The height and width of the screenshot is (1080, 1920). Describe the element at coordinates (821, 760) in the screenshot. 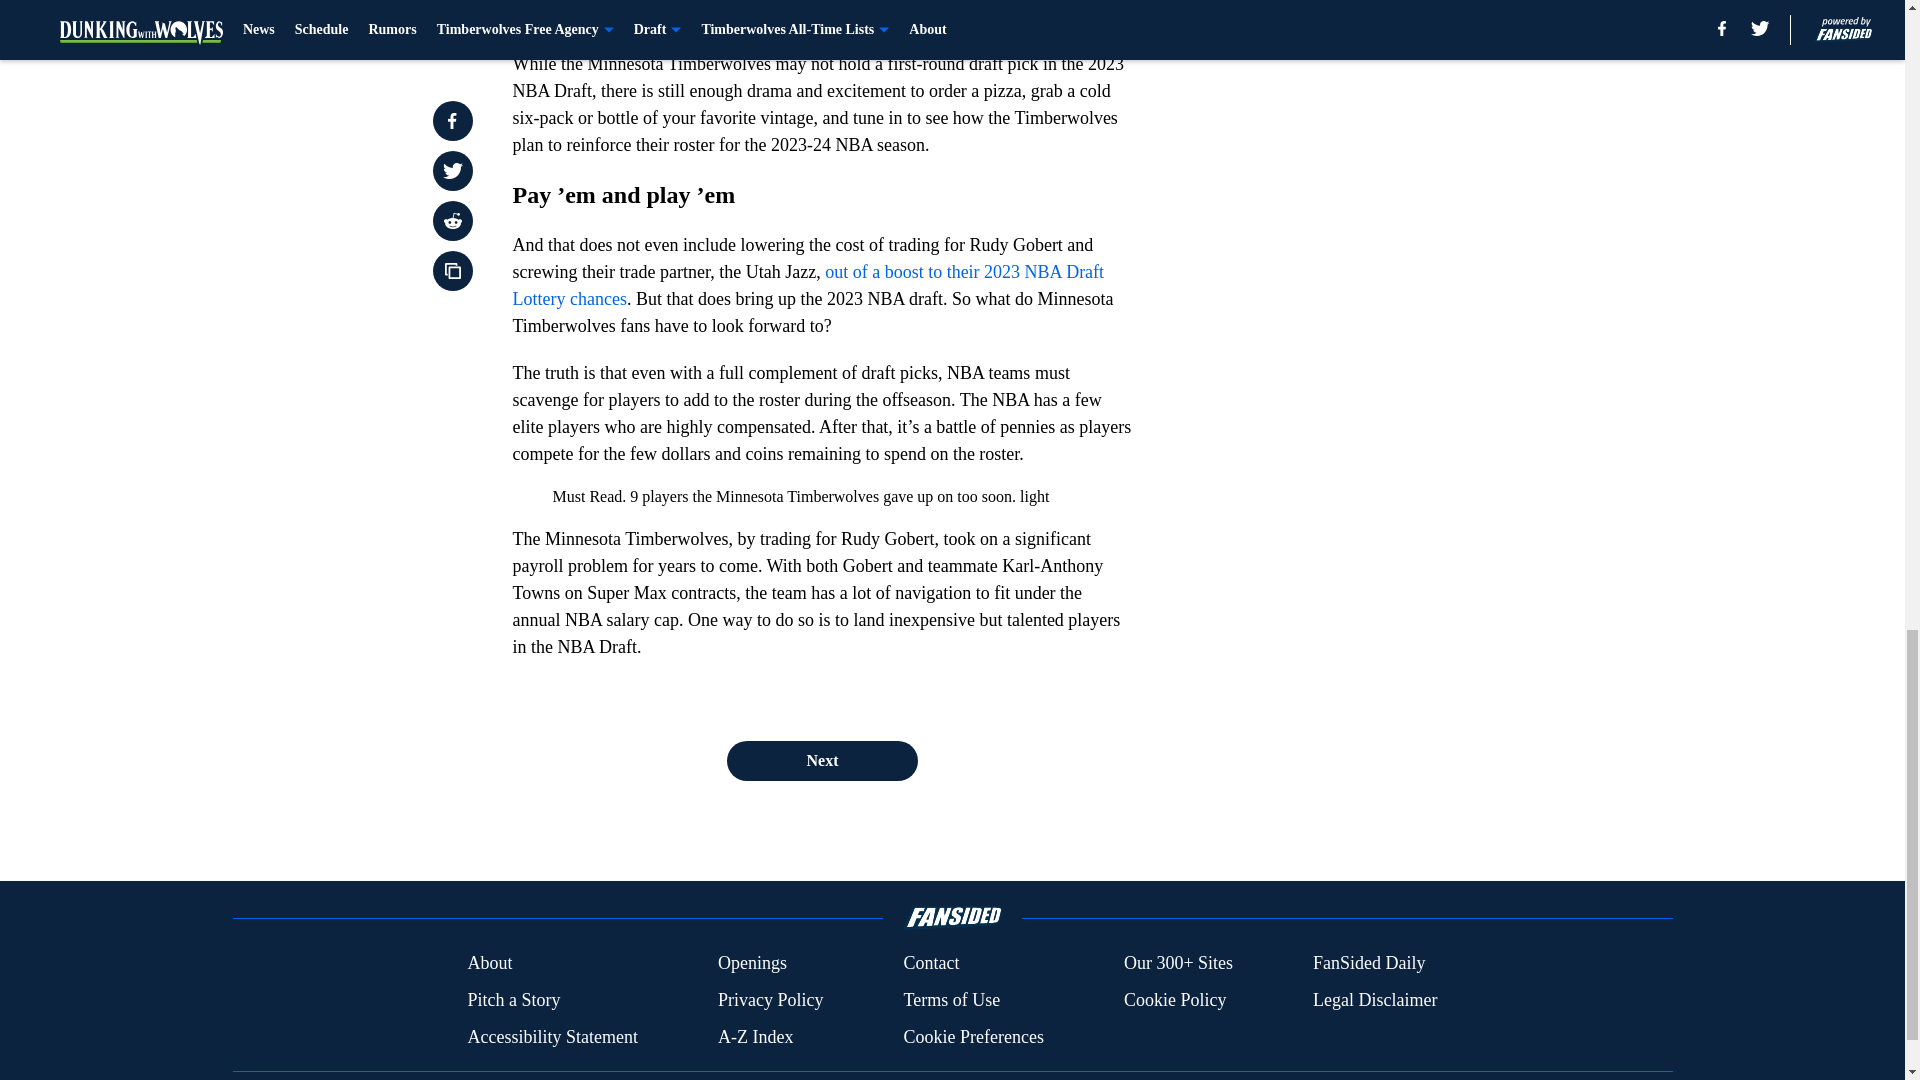

I see `Next` at that location.